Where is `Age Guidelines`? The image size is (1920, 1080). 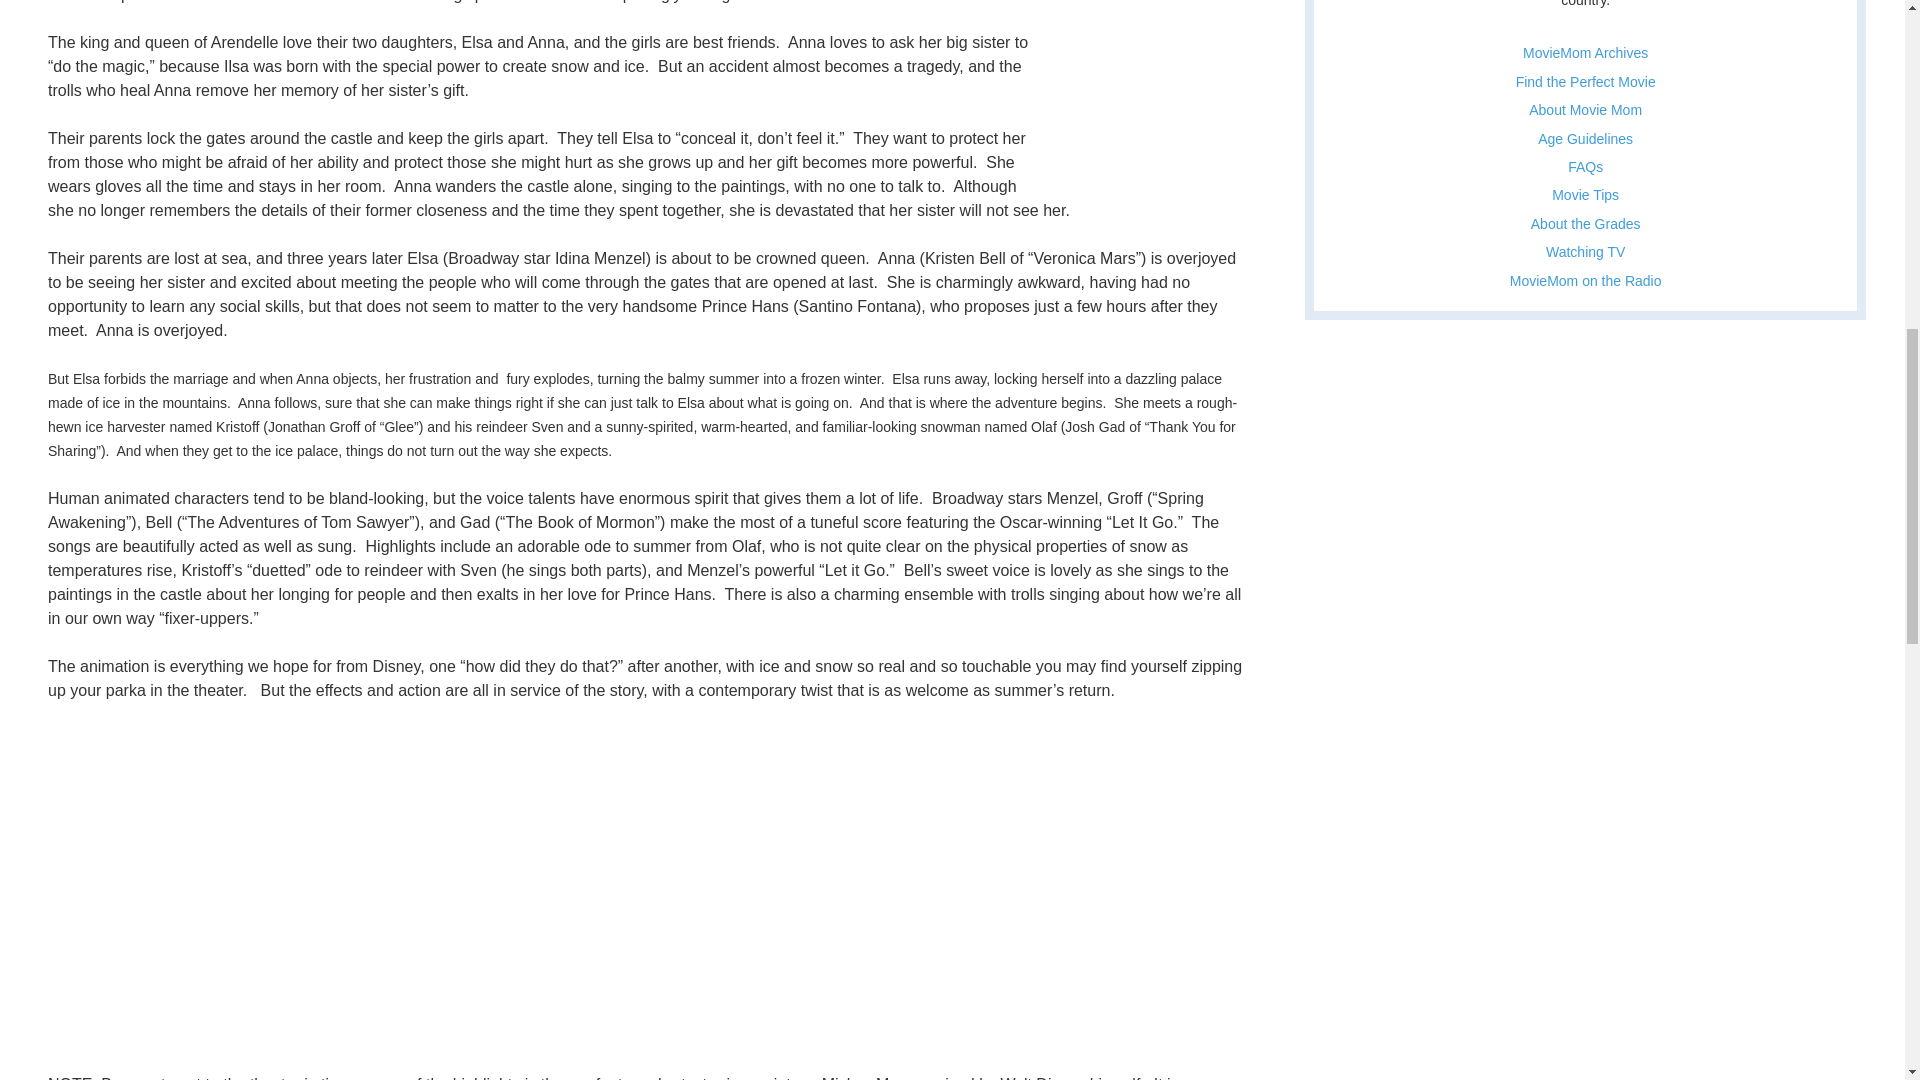
Age Guidelines is located at coordinates (1585, 138).